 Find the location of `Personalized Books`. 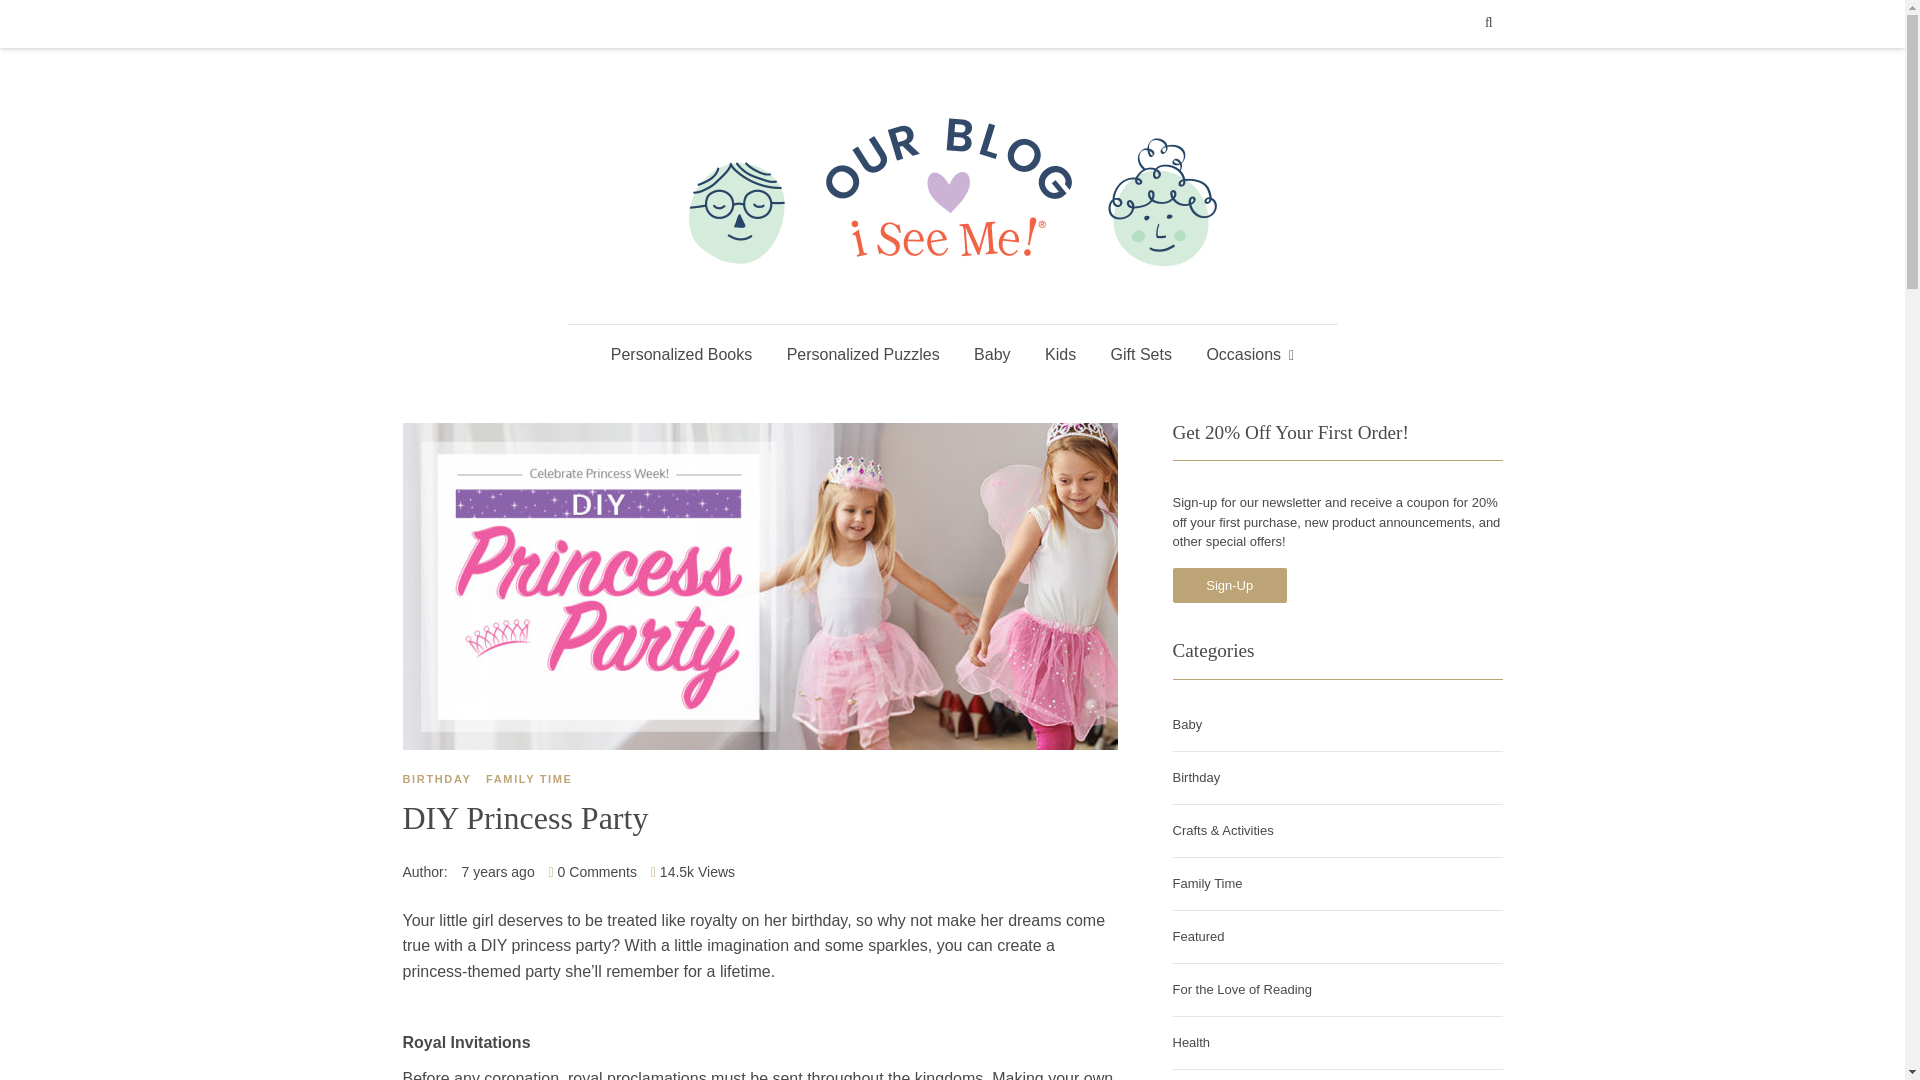

Personalized Books is located at coordinates (680, 355).